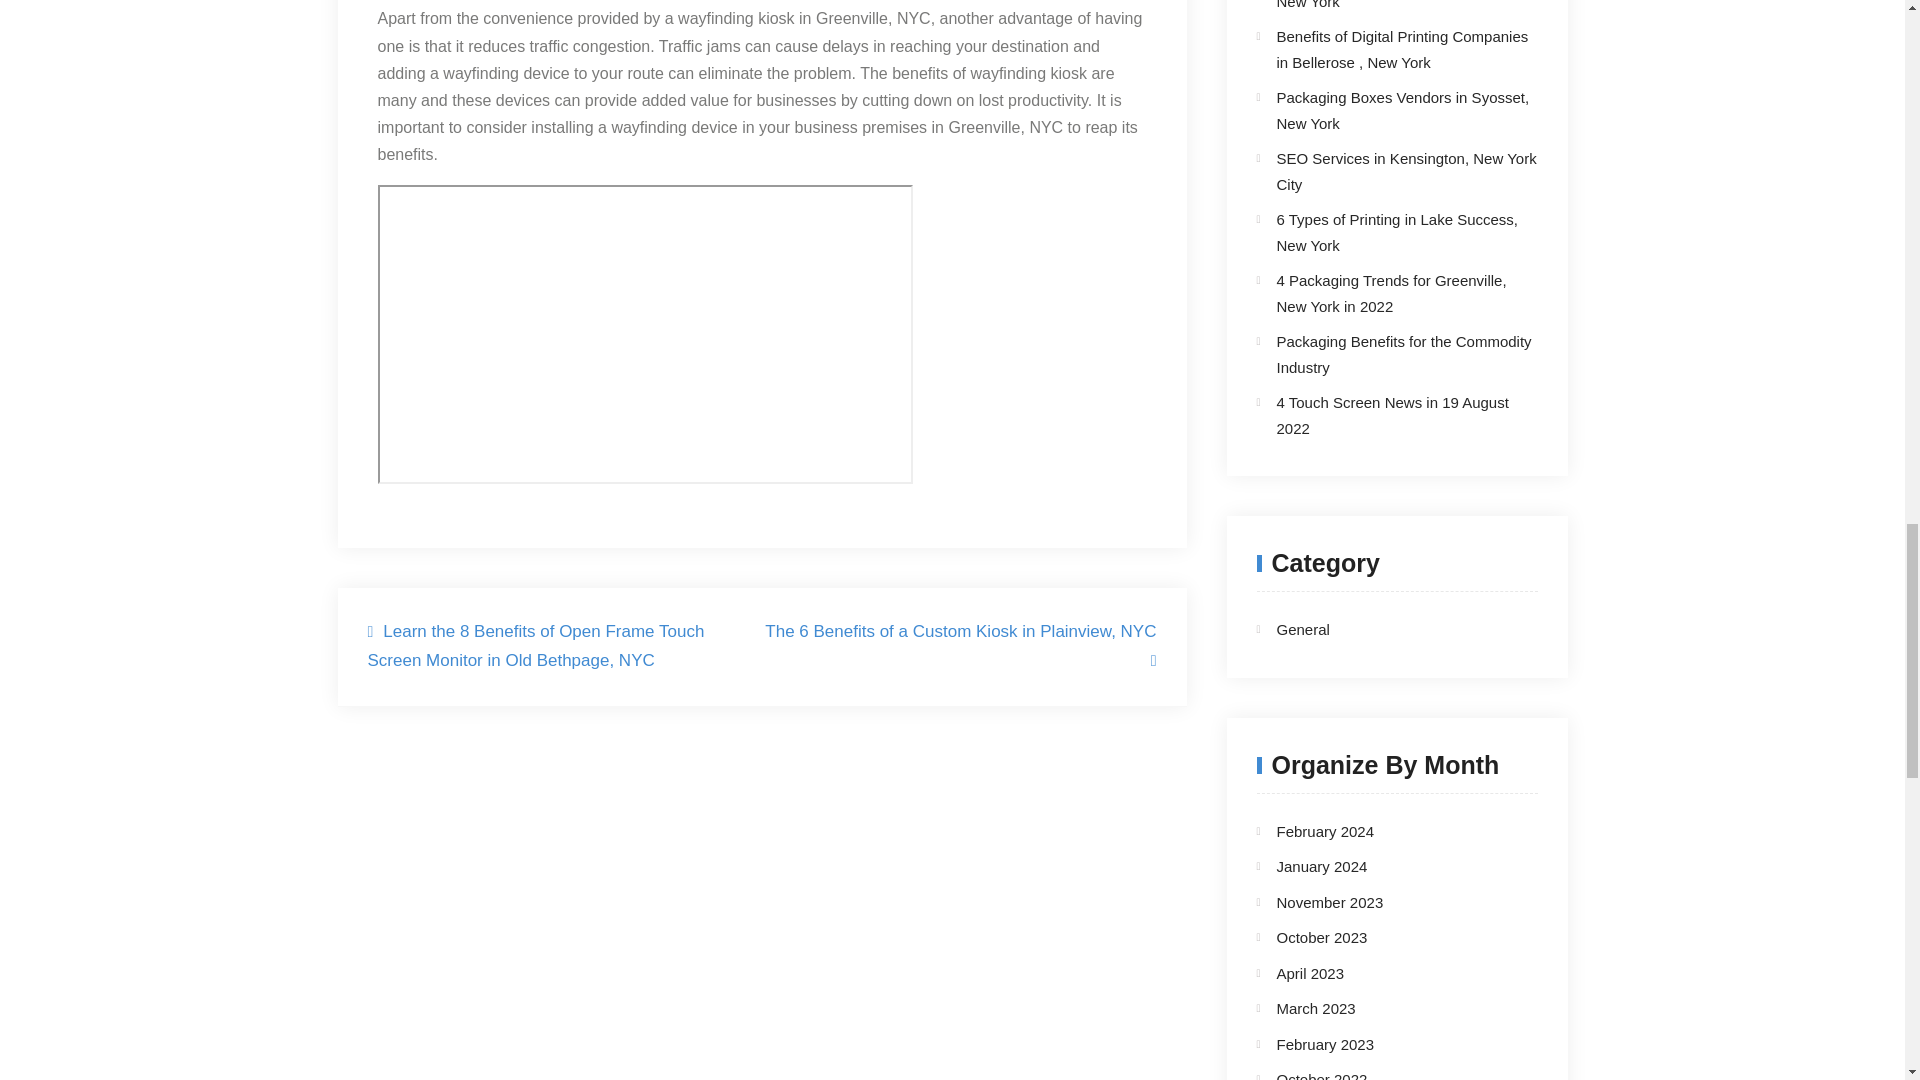 The image size is (1920, 1080). Describe the element at coordinates (1392, 416) in the screenshot. I see `4 Touch Screen News in 19 August 2022` at that location.